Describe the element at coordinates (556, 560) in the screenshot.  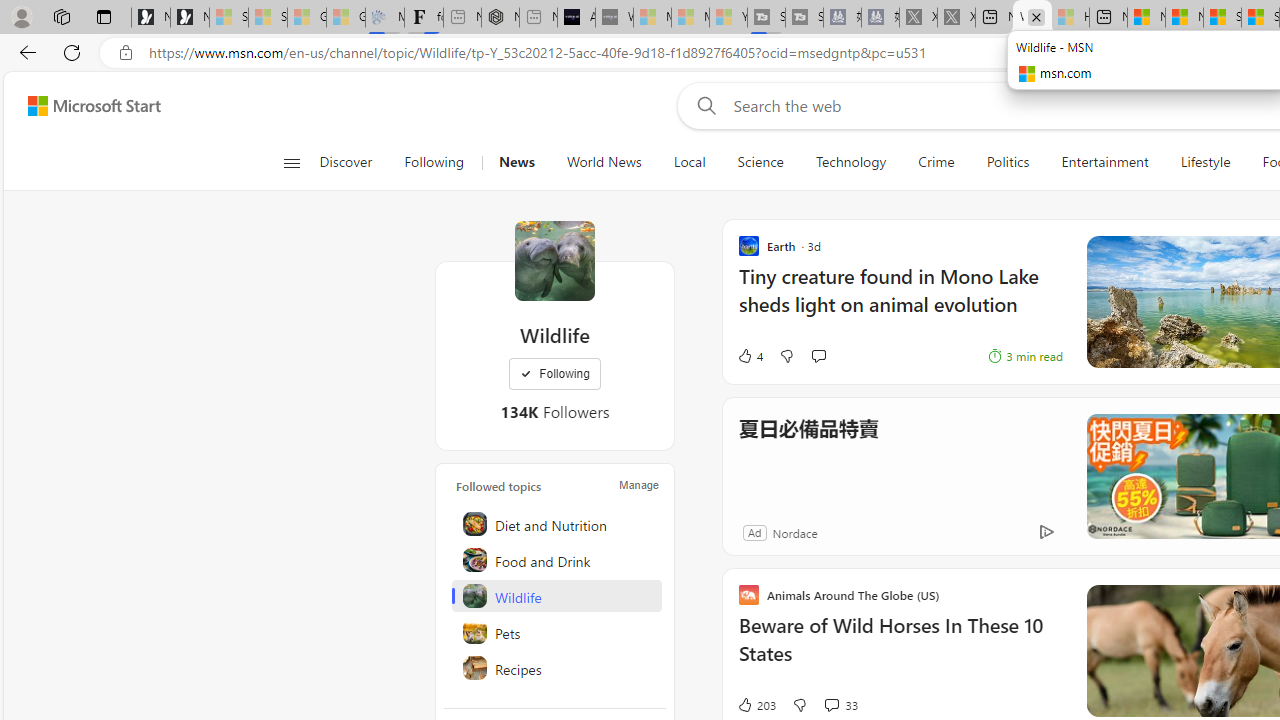
I see `Food and Drink` at that location.